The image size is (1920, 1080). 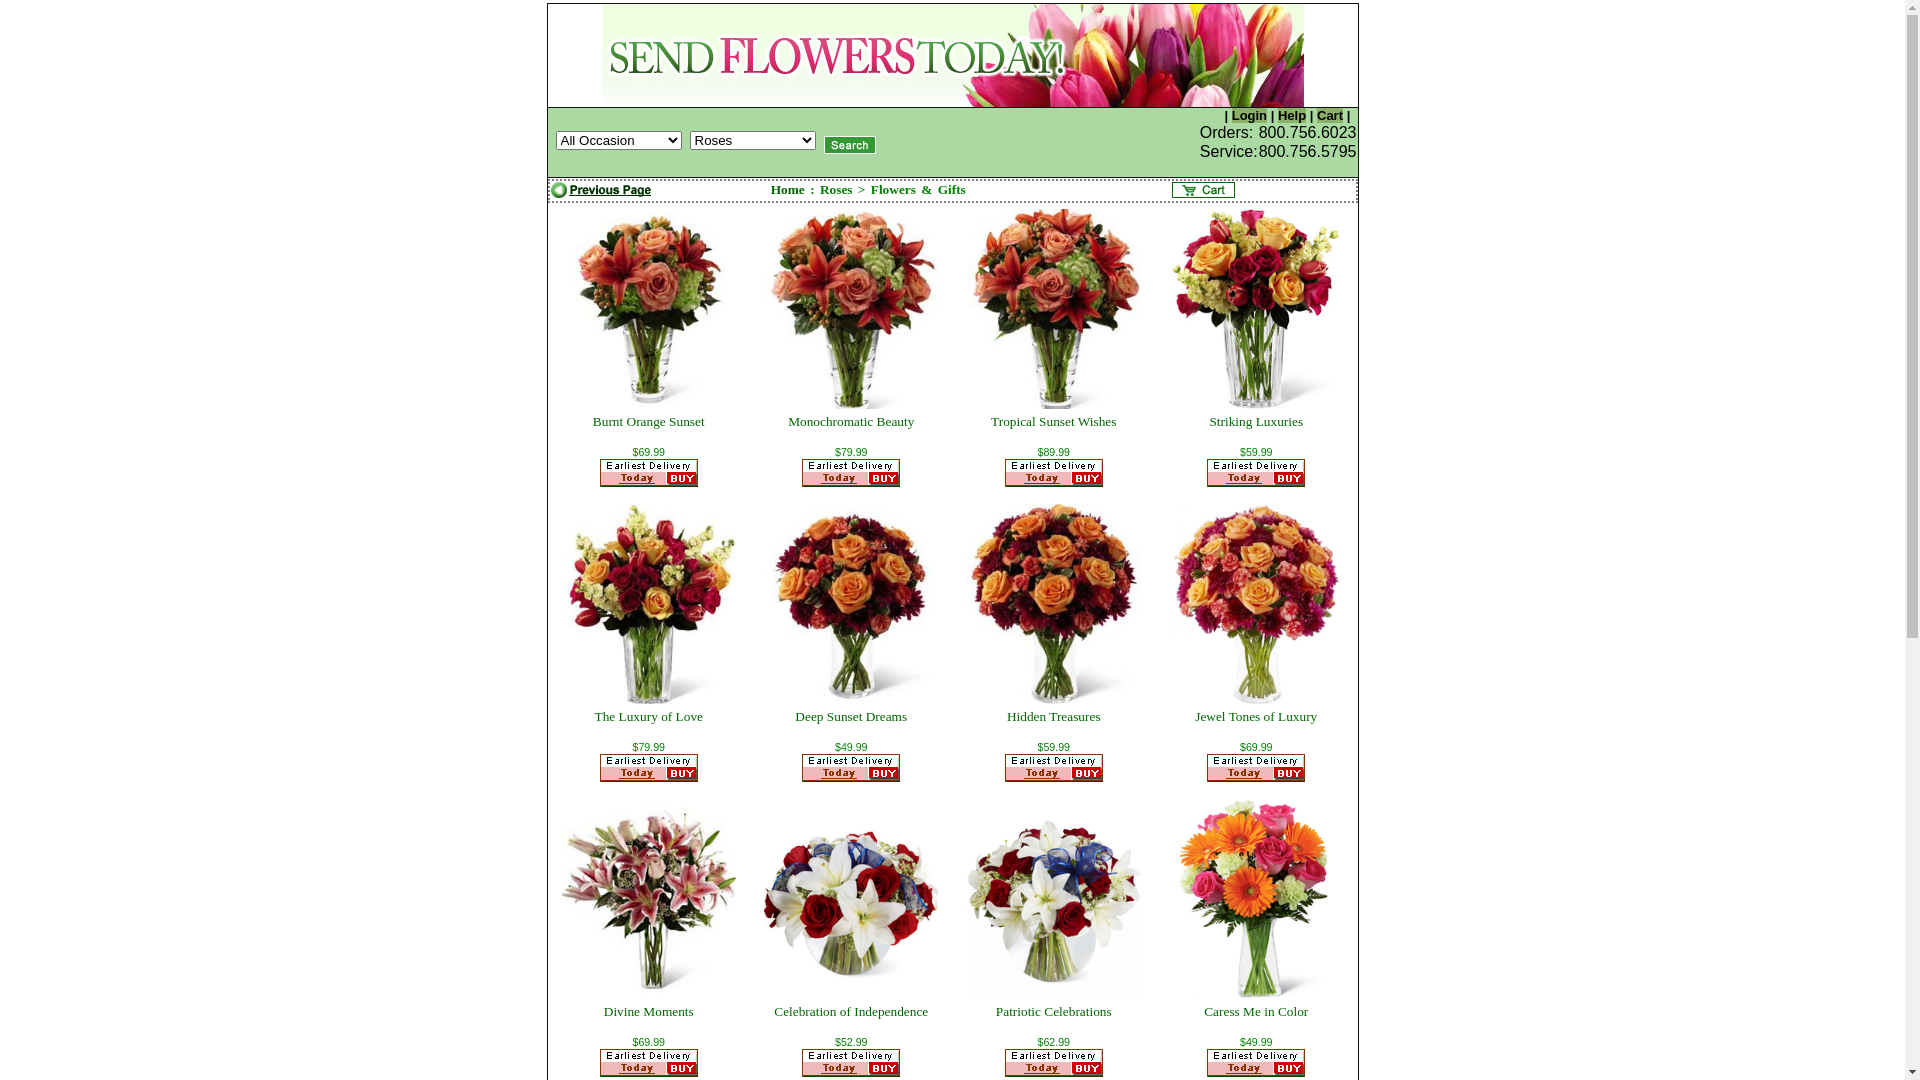 I want to click on Hidden Treasures, so click(x=1054, y=716).